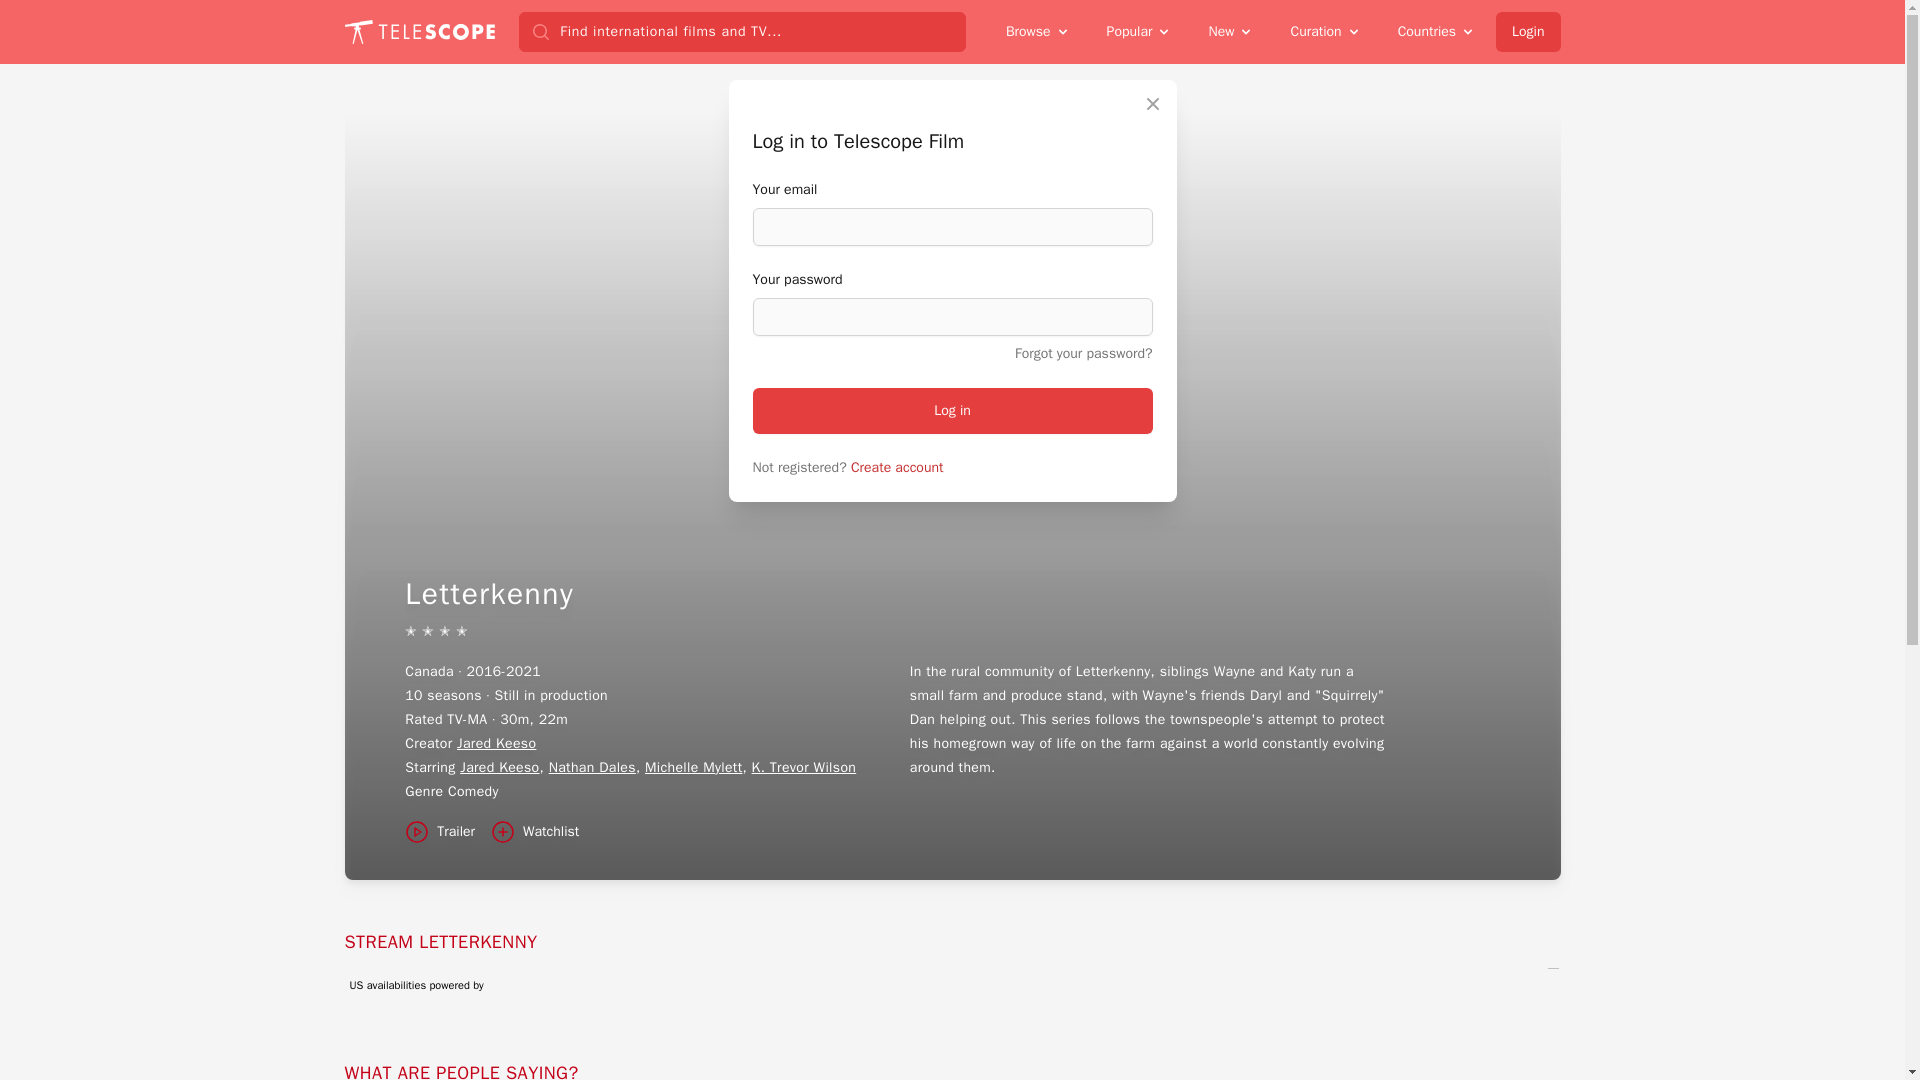 This screenshot has height=1080, width=1920. What do you see at coordinates (1139, 31) in the screenshot?
I see `Popular` at bounding box center [1139, 31].